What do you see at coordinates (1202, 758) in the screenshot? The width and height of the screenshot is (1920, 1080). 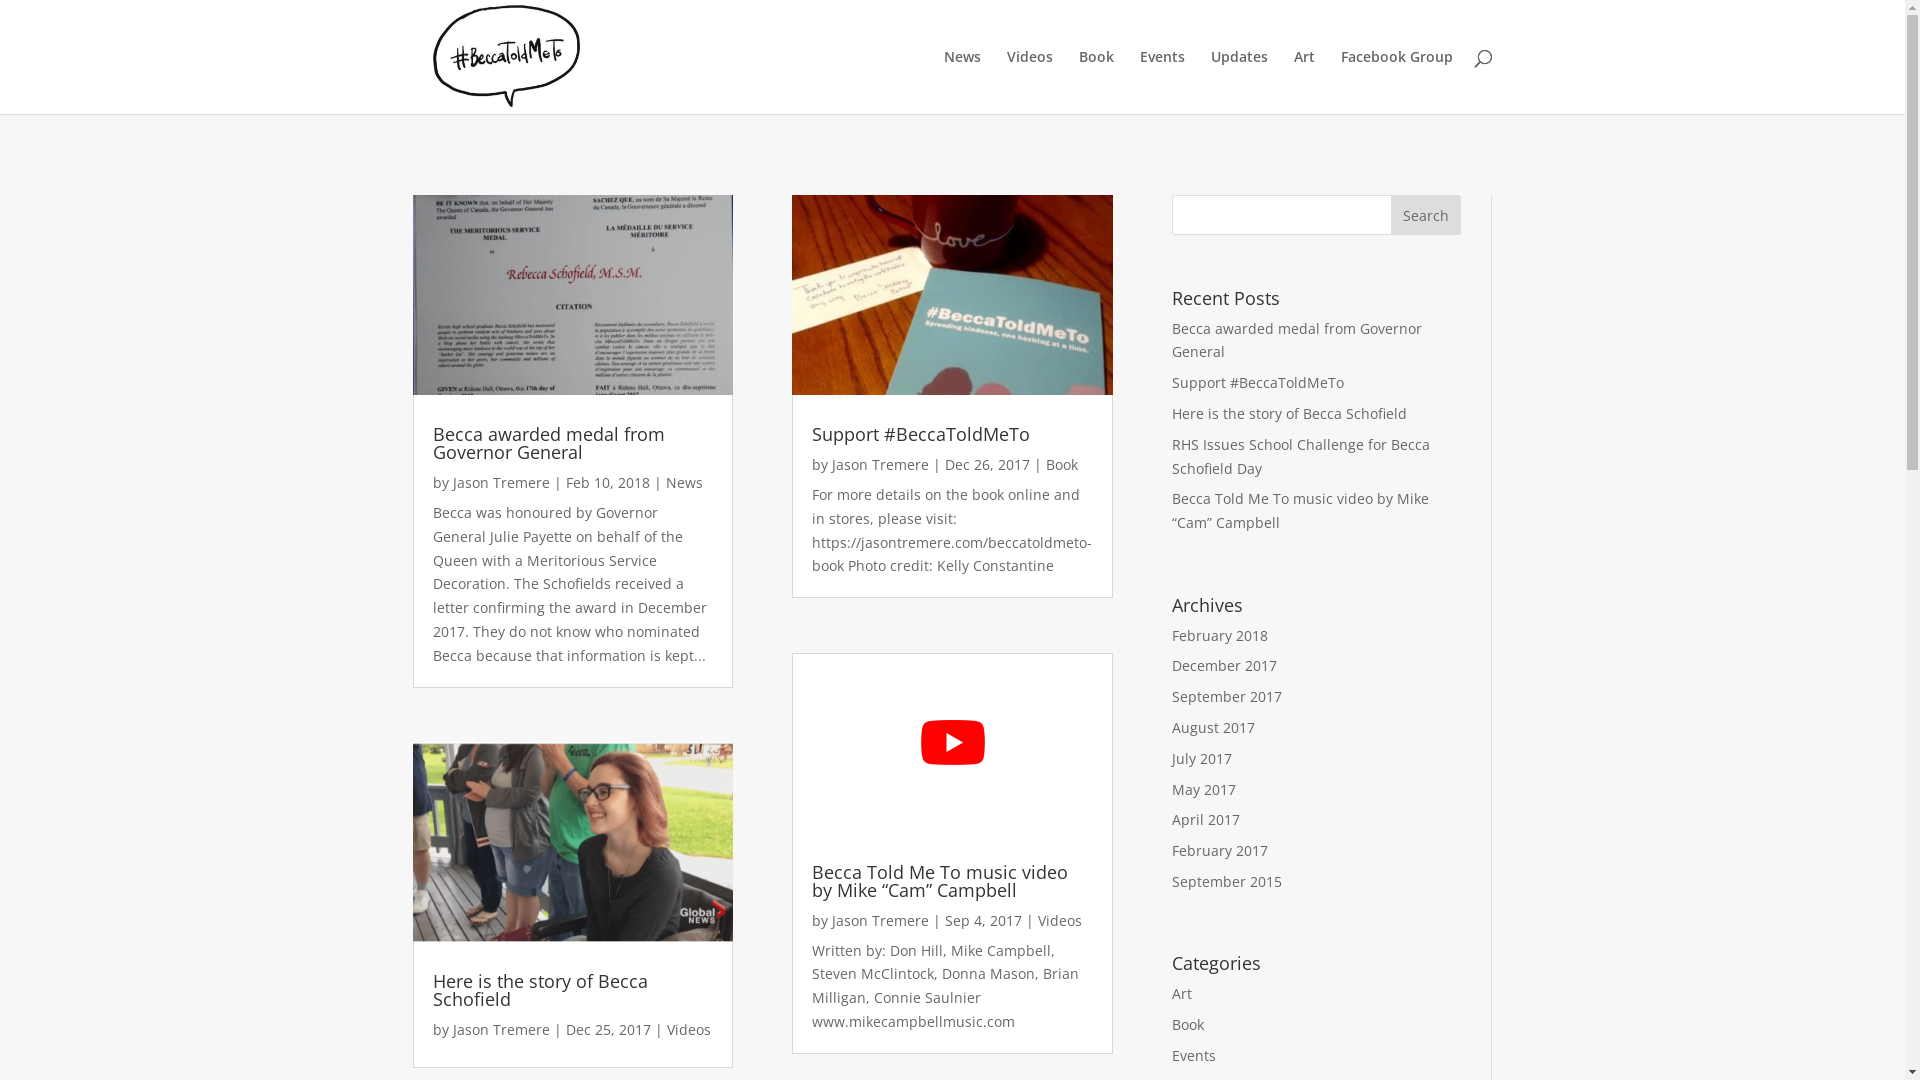 I see `July 2017` at bounding box center [1202, 758].